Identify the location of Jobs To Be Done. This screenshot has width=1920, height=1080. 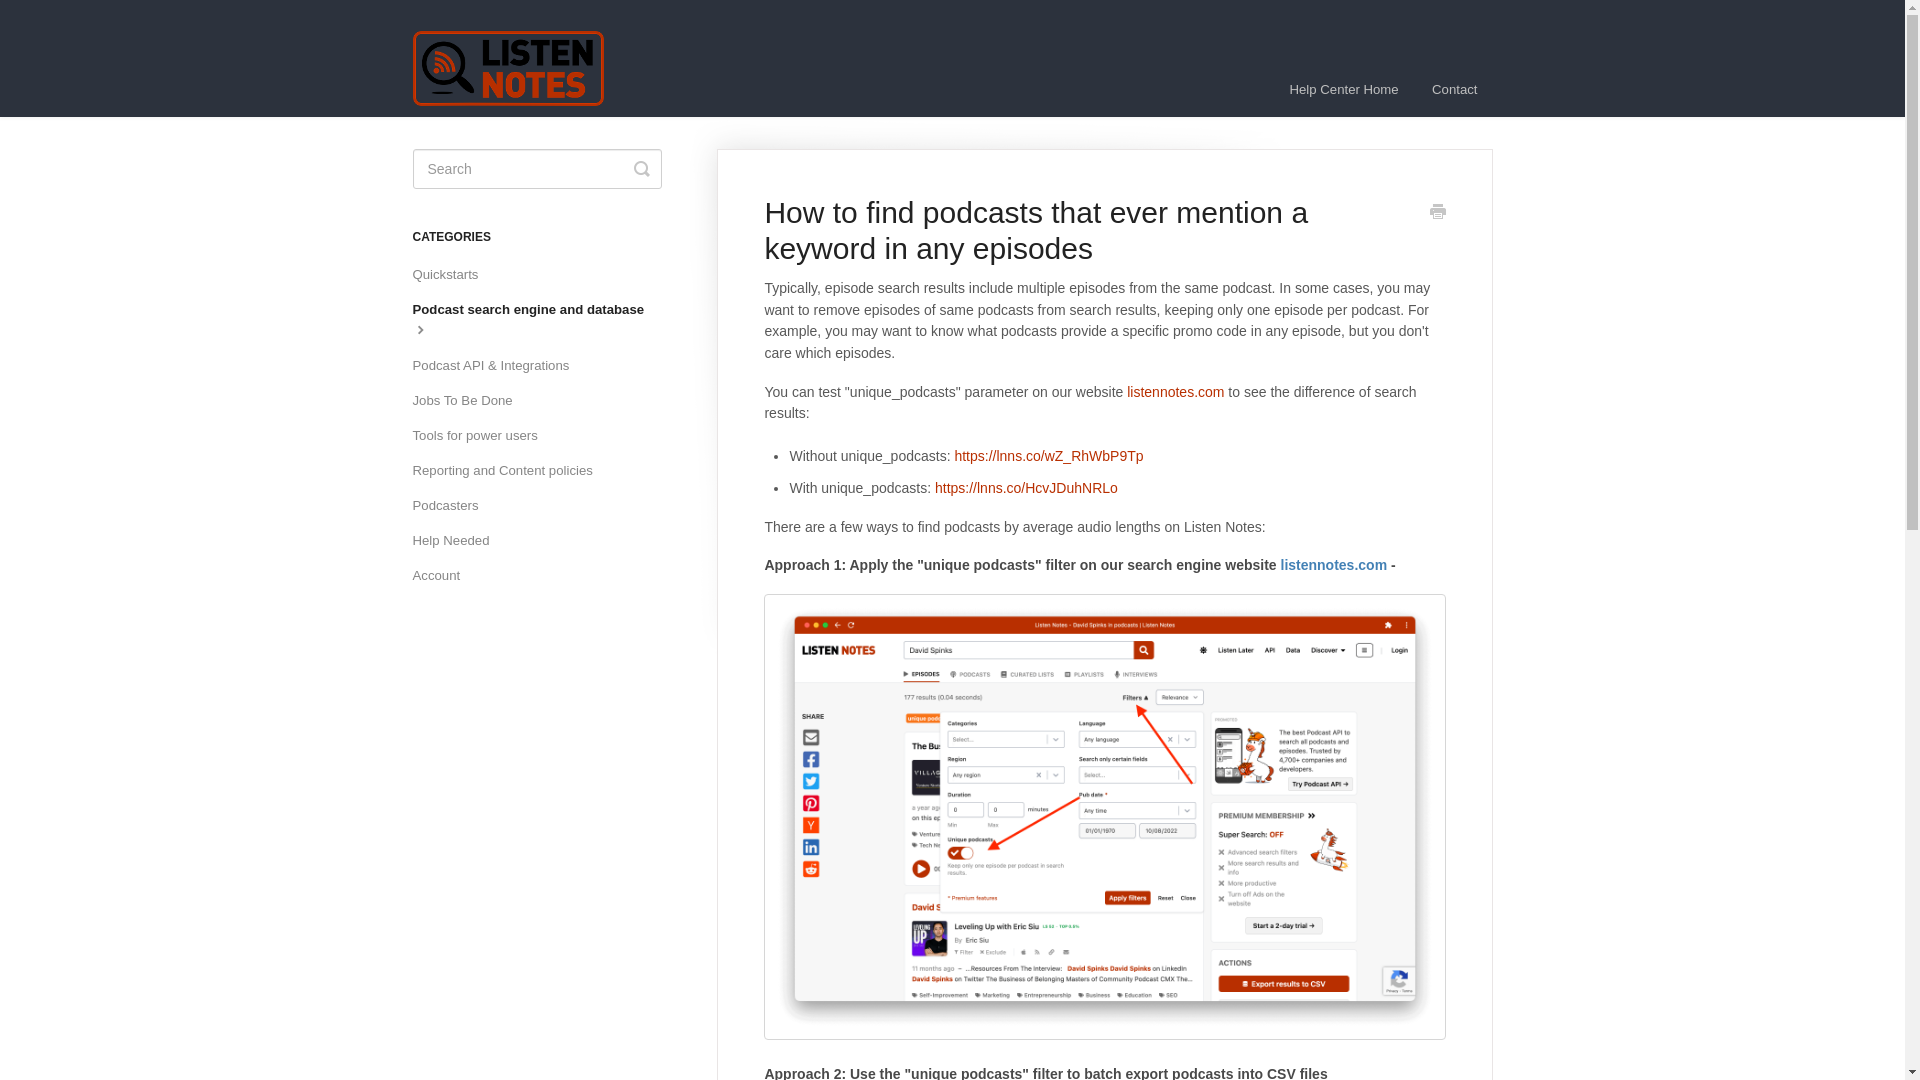
(469, 400).